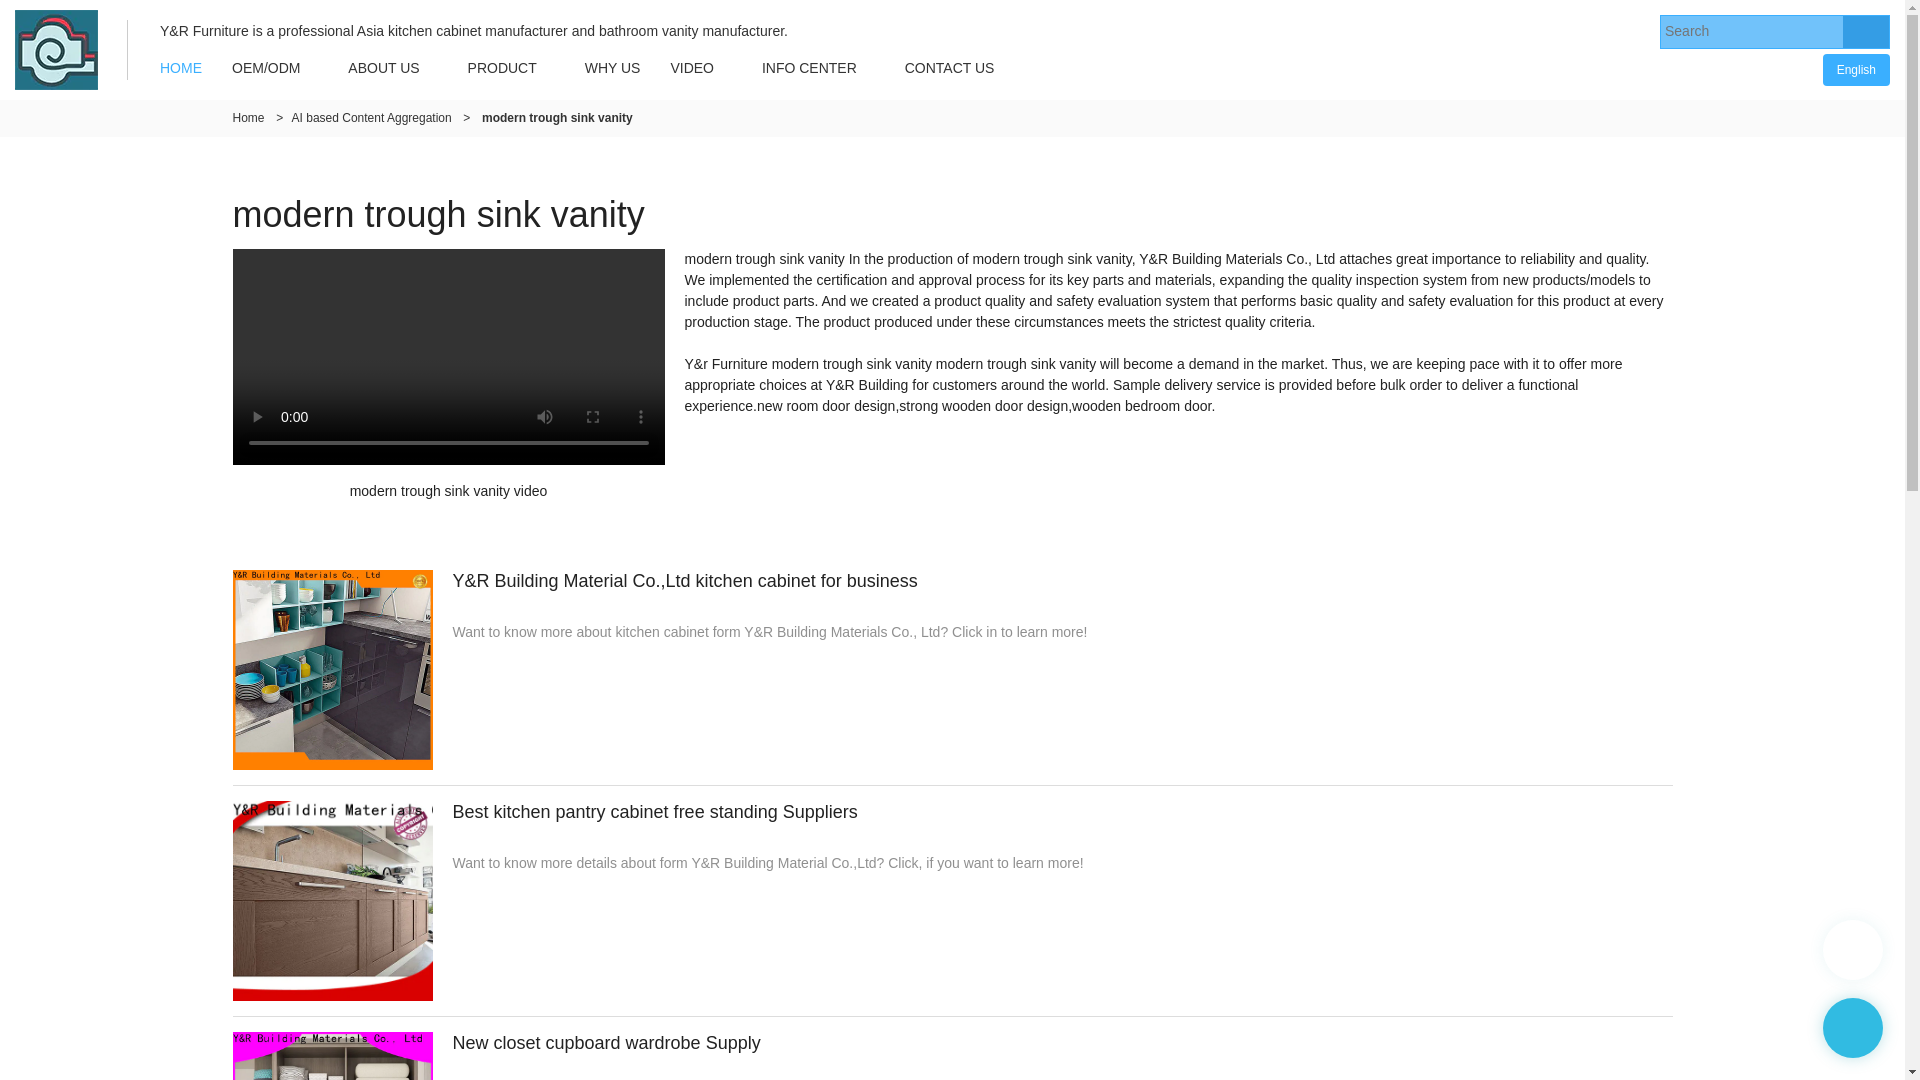 Image resolution: width=1920 pixels, height=1080 pixels. I want to click on HOME, so click(180, 68).